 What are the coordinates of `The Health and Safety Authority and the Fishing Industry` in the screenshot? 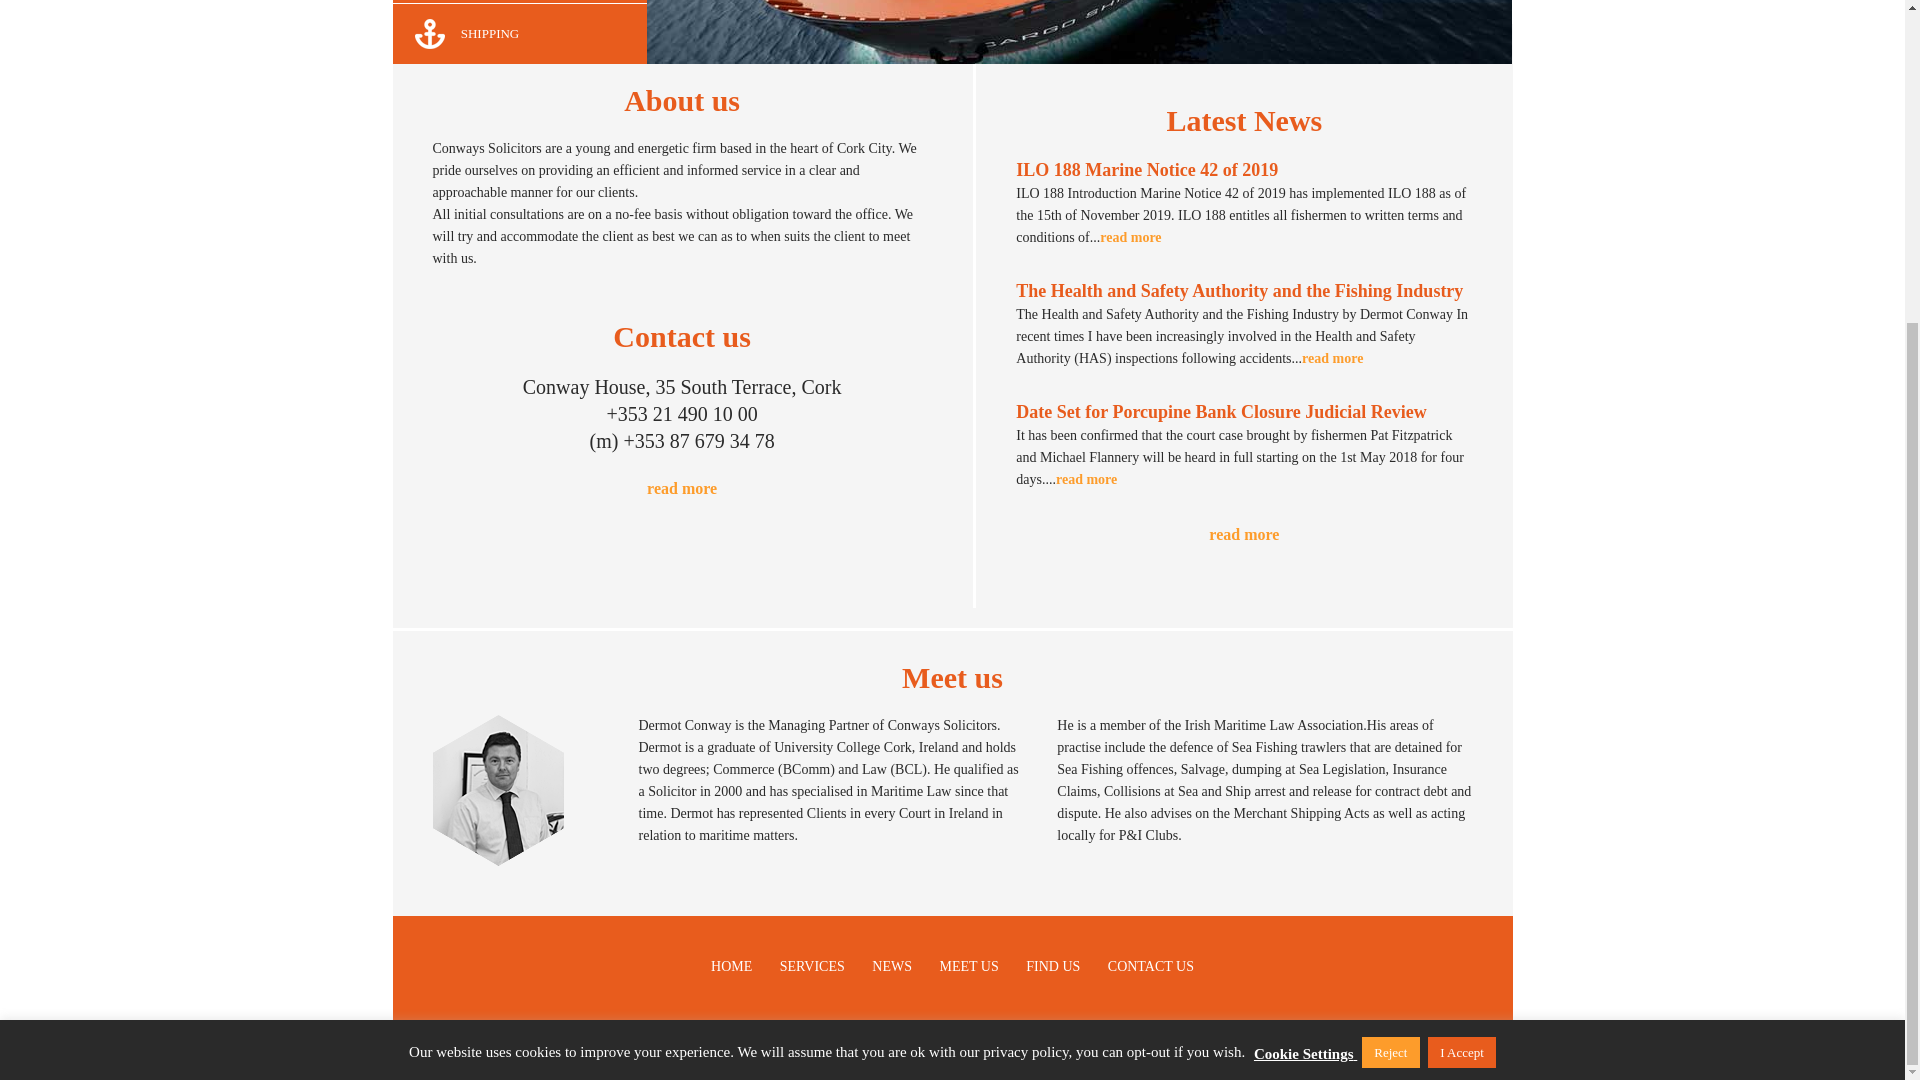 It's located at (1332, 358).